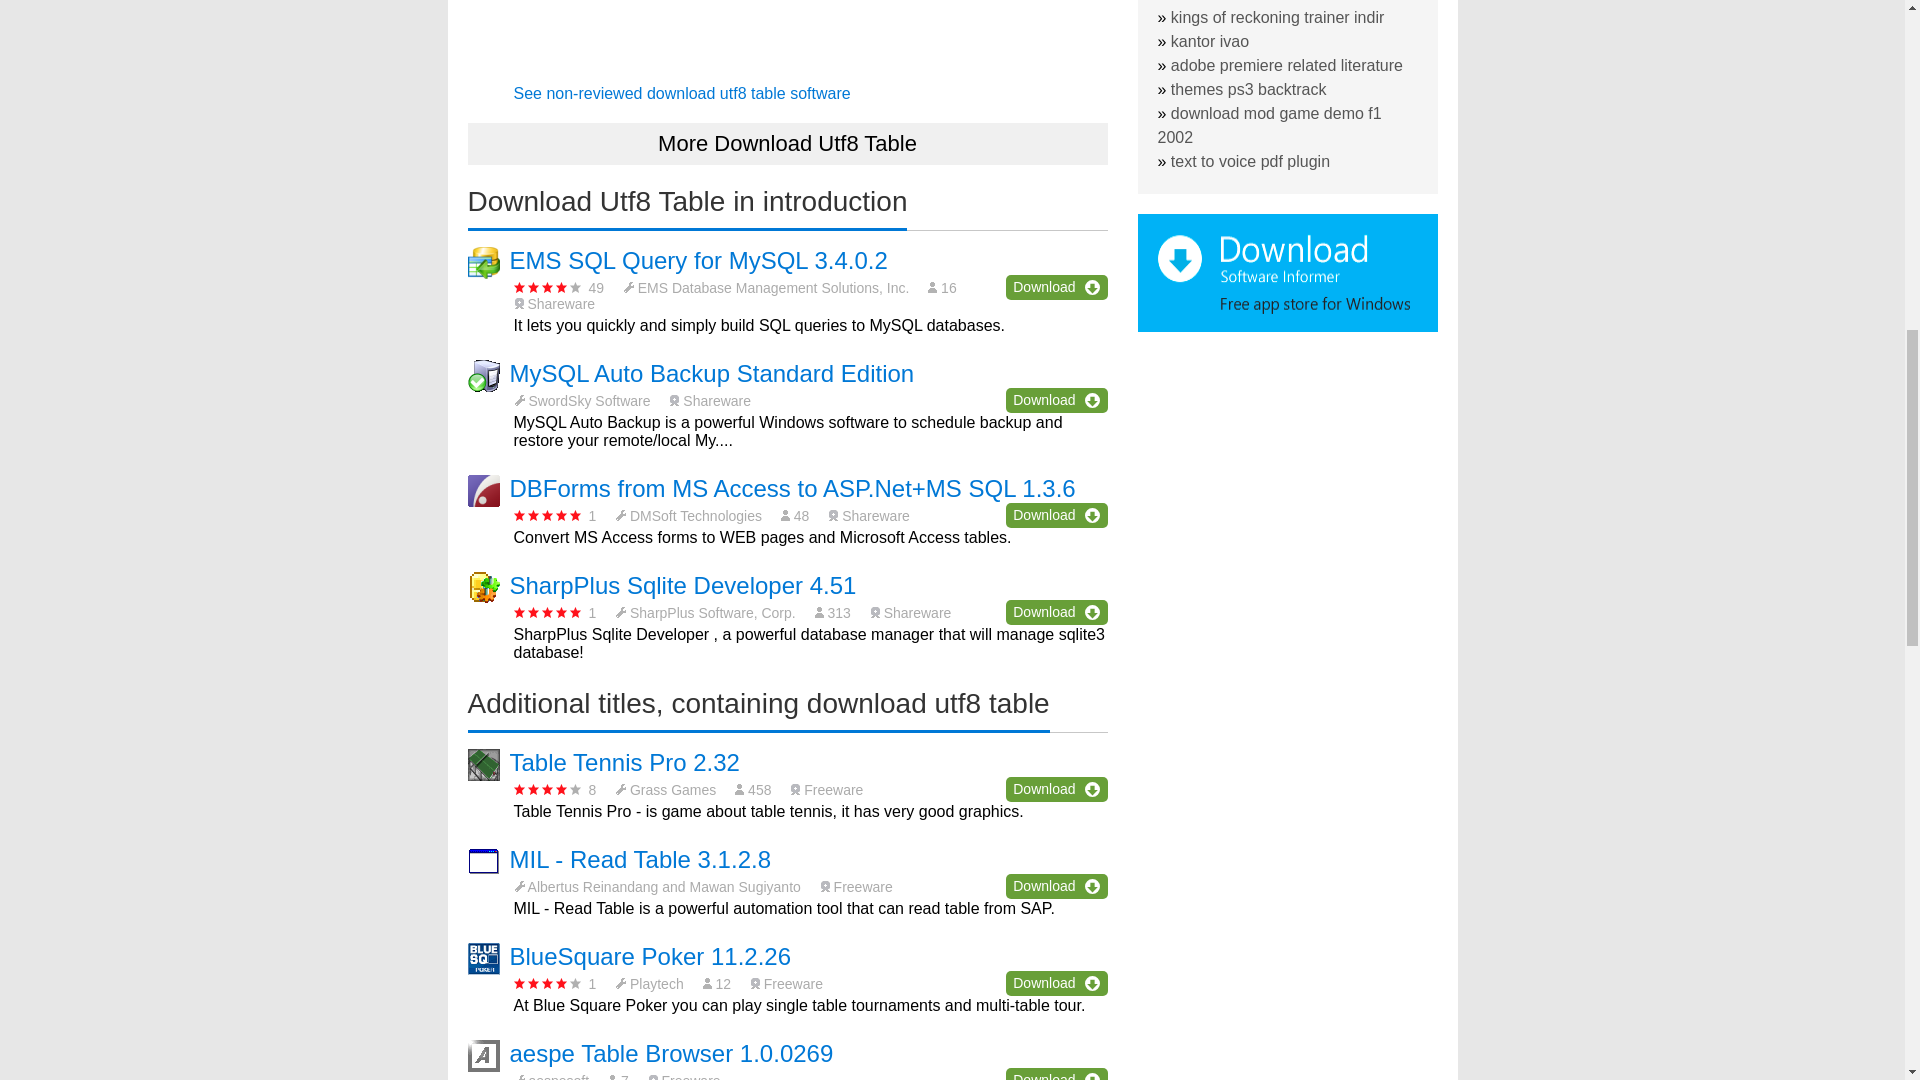 This screenshot has height=1080, width=1920. I want to click on SharpPlus Sqlite Developer 4.51, so click(683, 586).